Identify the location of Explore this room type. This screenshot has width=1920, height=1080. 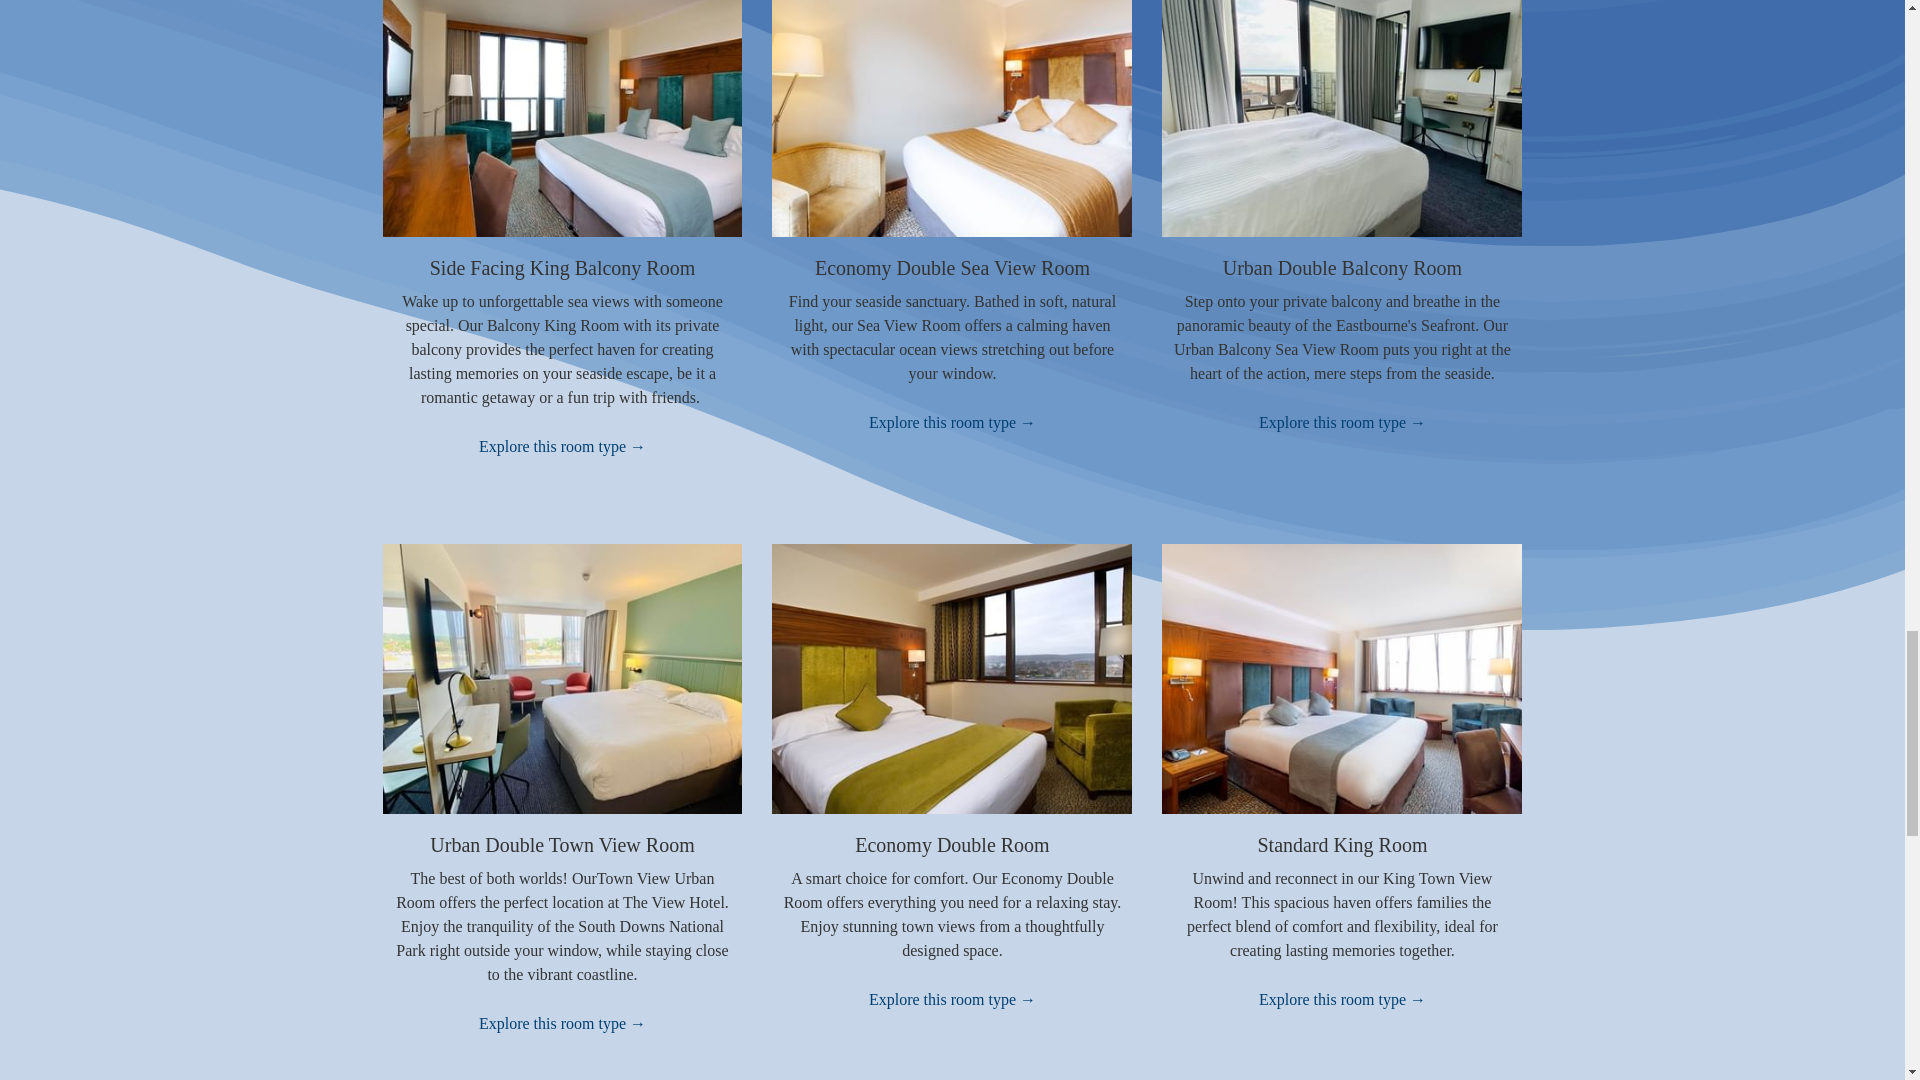
(952, 423).